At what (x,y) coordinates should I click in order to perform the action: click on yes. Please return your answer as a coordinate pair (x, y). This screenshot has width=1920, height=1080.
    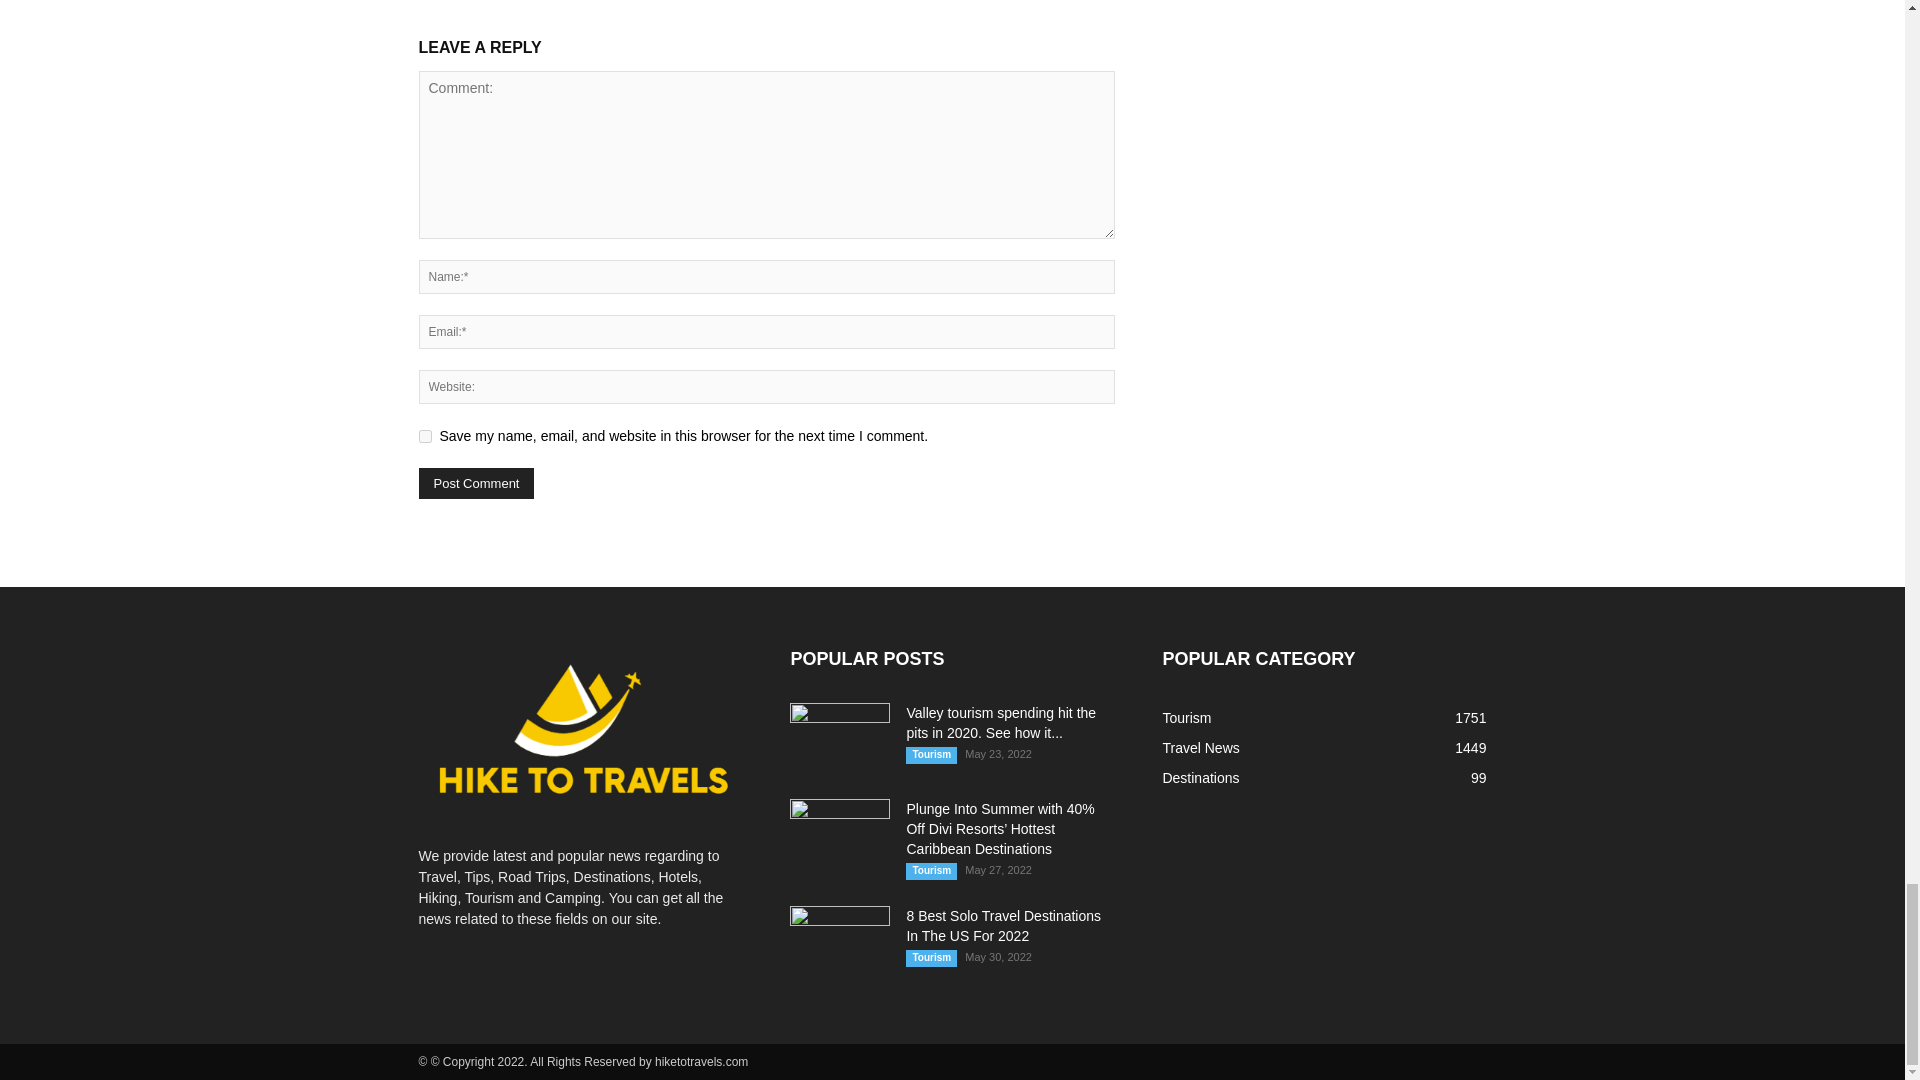
    Looking at the image, I should click on (424, 434).